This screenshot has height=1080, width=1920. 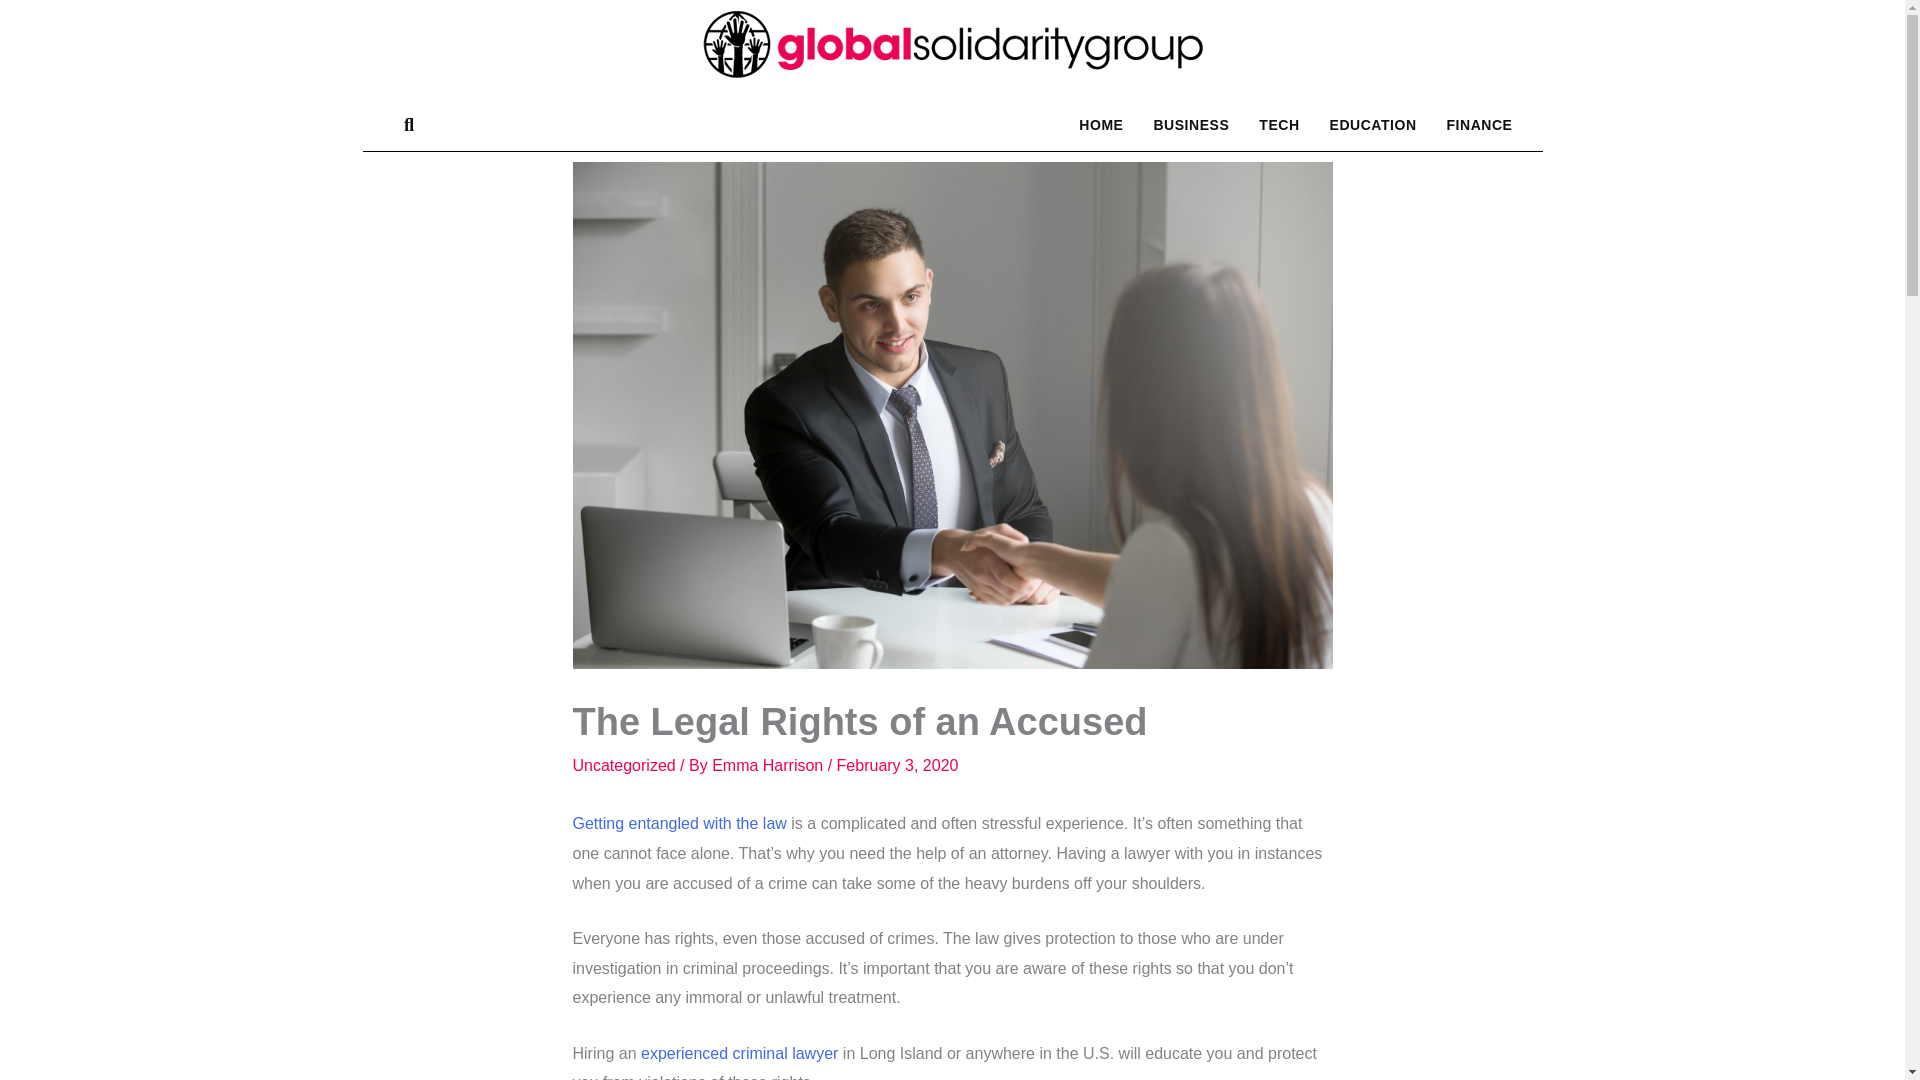 I want to click on TECH, so click(x=1296, y=124).